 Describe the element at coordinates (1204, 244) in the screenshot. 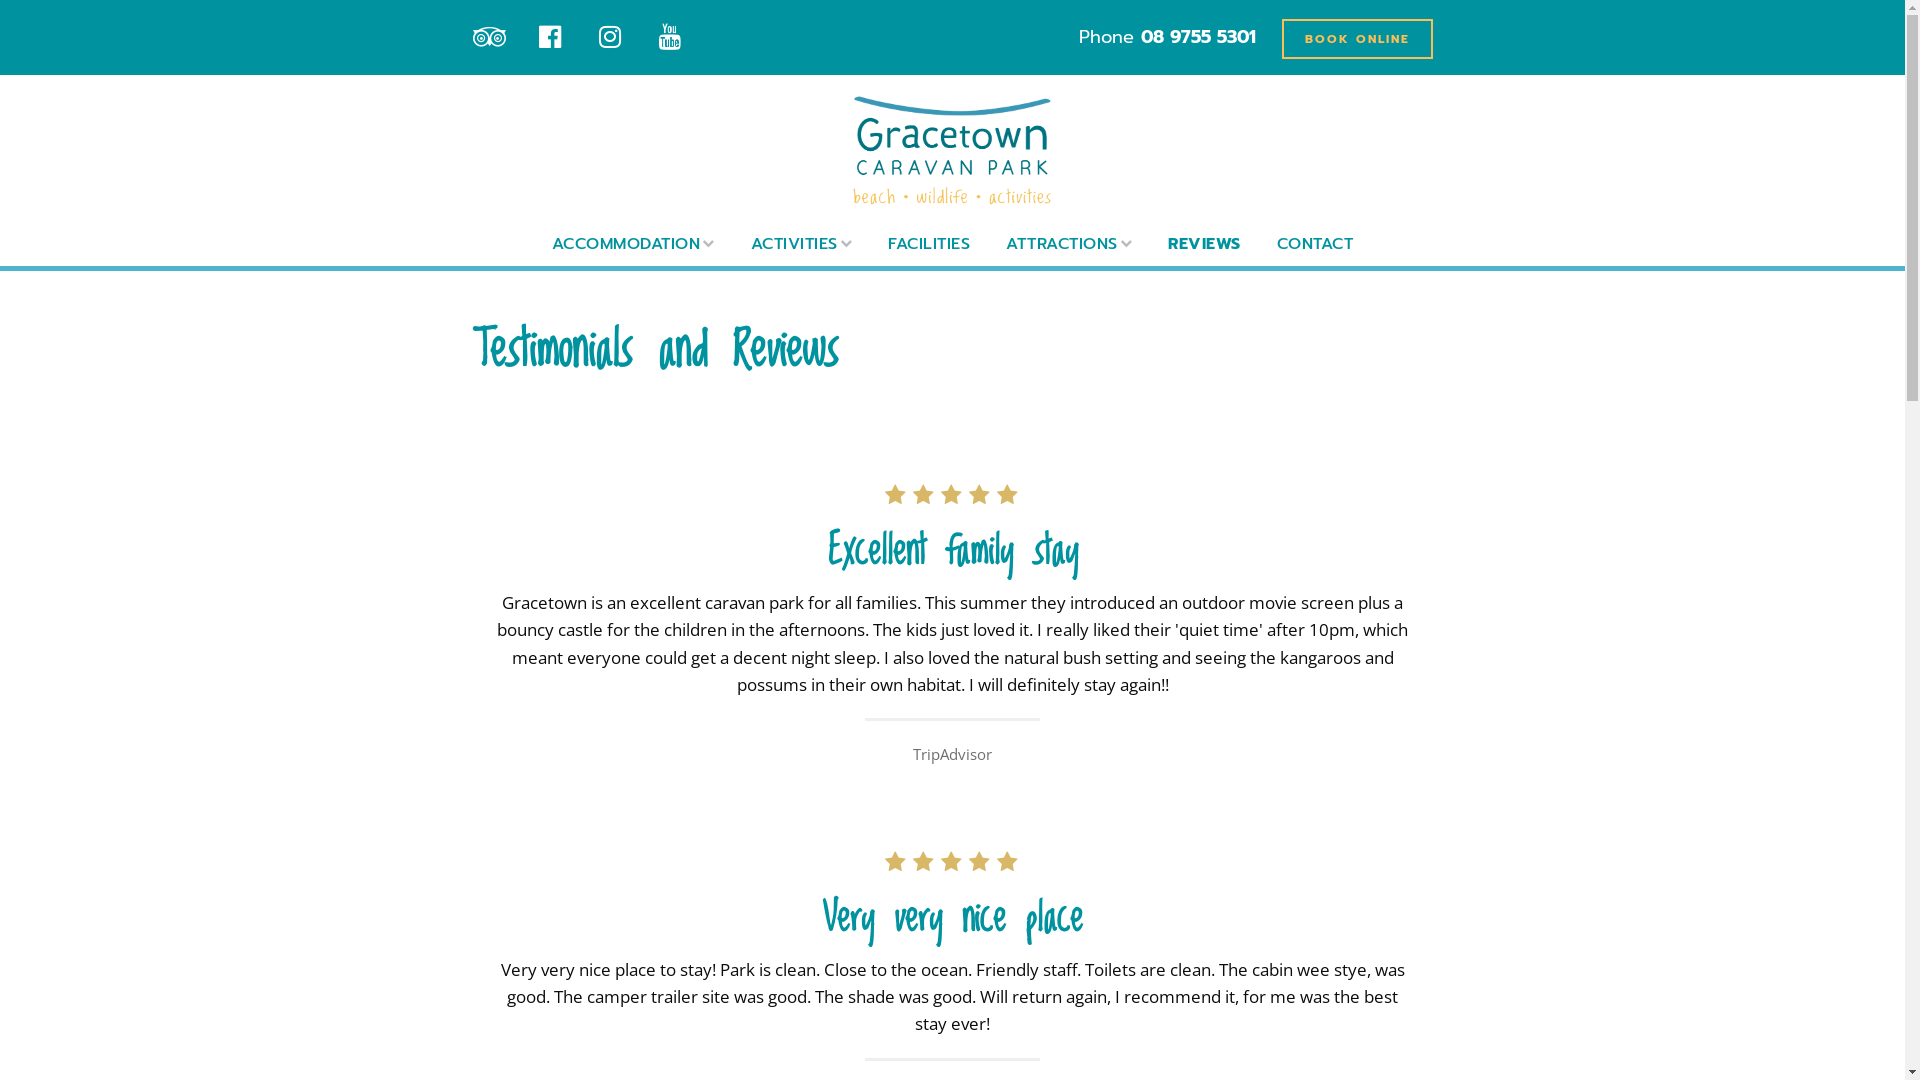

I see `REVIEWS` at that location.